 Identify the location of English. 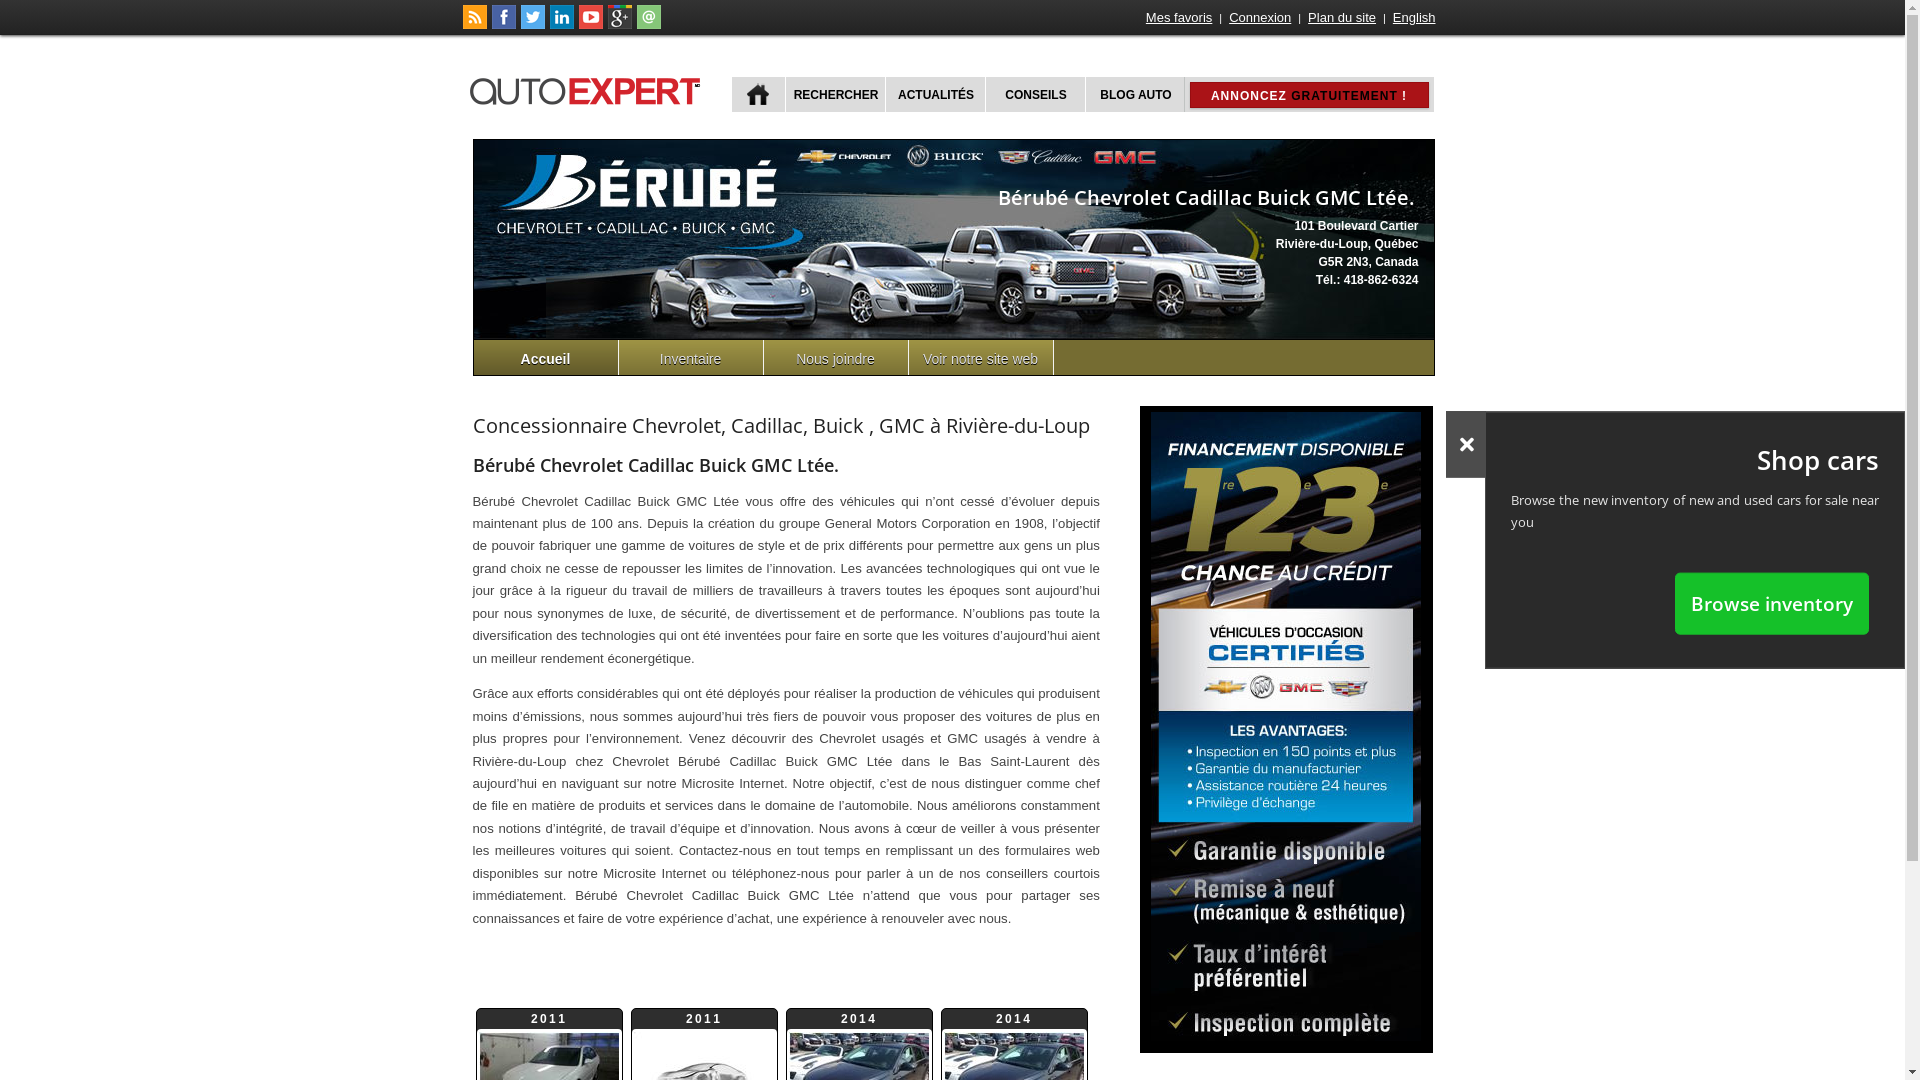
(1414, 18).